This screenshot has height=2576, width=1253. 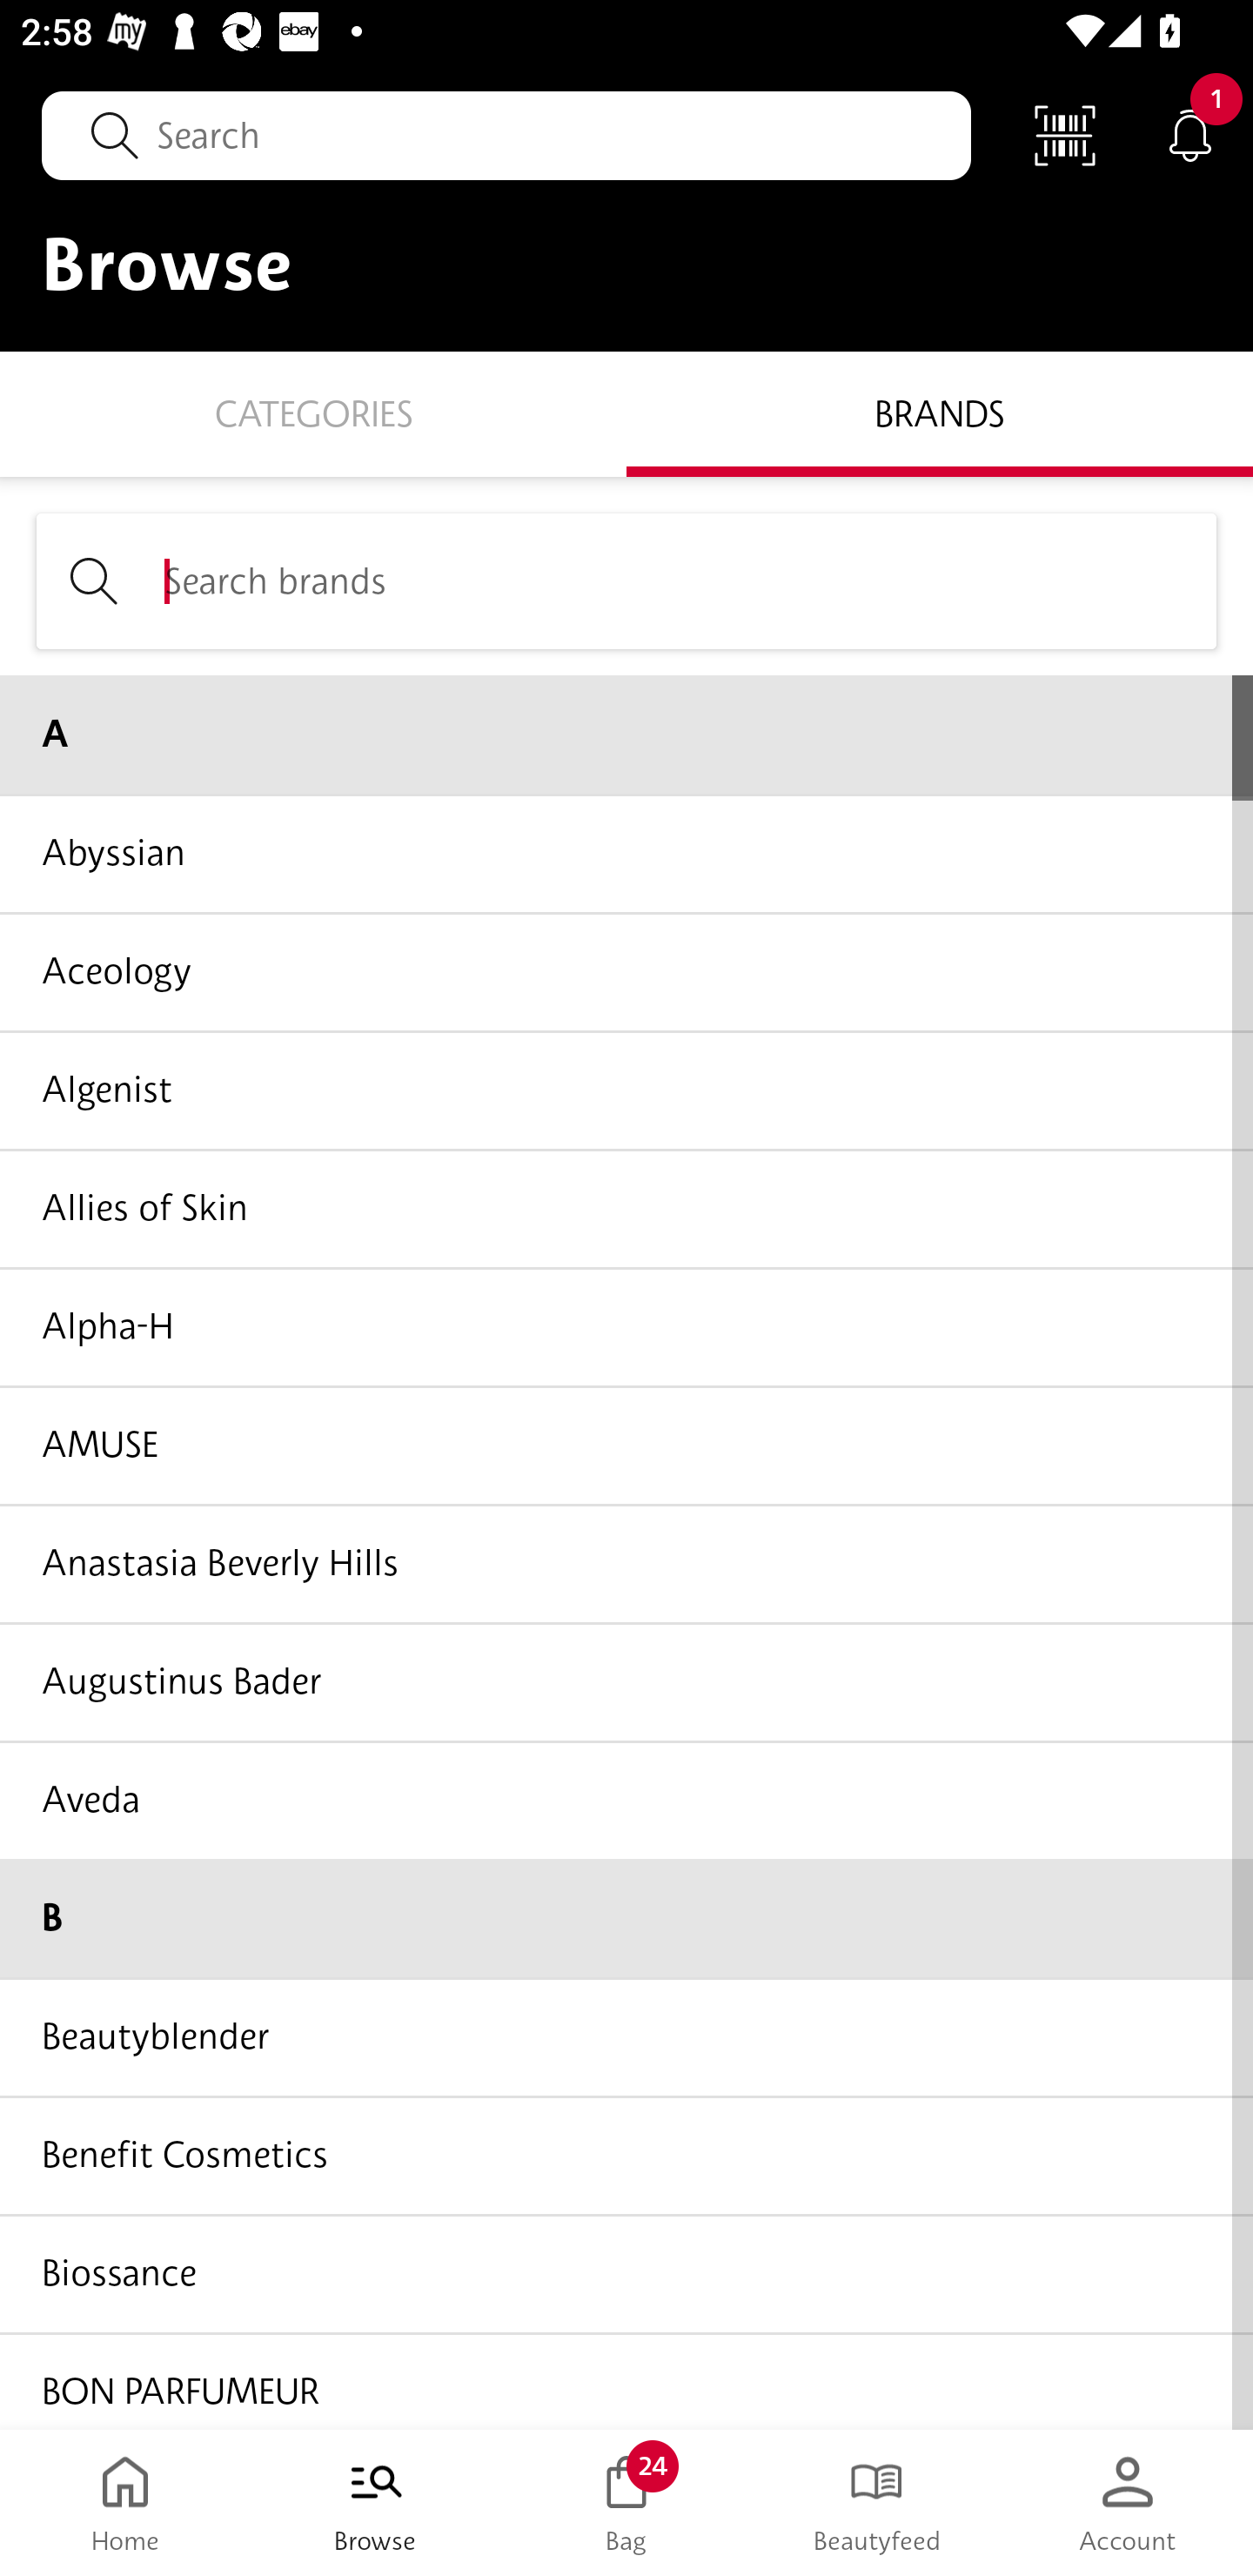 What do you see at coordinates (125, 2503) in the screenshot?
I see `Home` at bounding box center [125, 2503].